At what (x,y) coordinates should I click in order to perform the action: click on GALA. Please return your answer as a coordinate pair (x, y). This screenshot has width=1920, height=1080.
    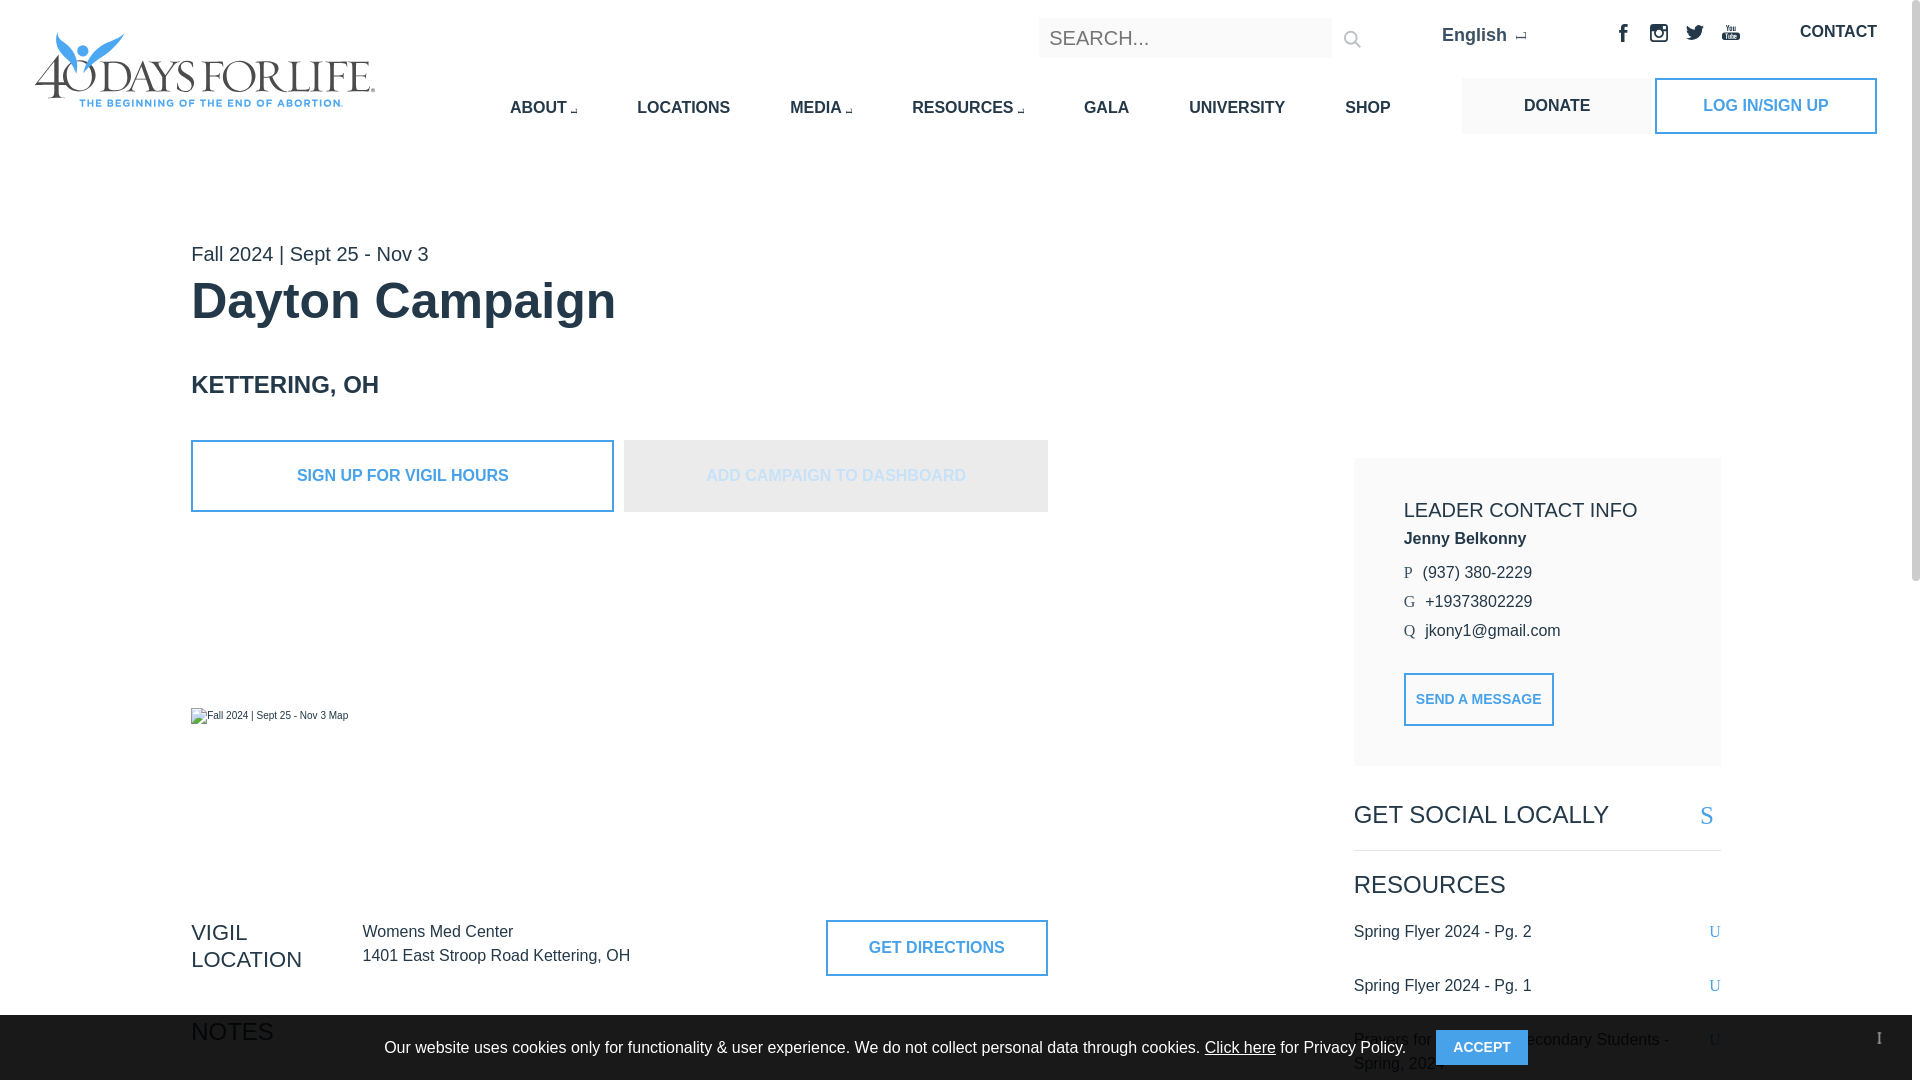
    Looking at the image, I should click on (1106, 107).